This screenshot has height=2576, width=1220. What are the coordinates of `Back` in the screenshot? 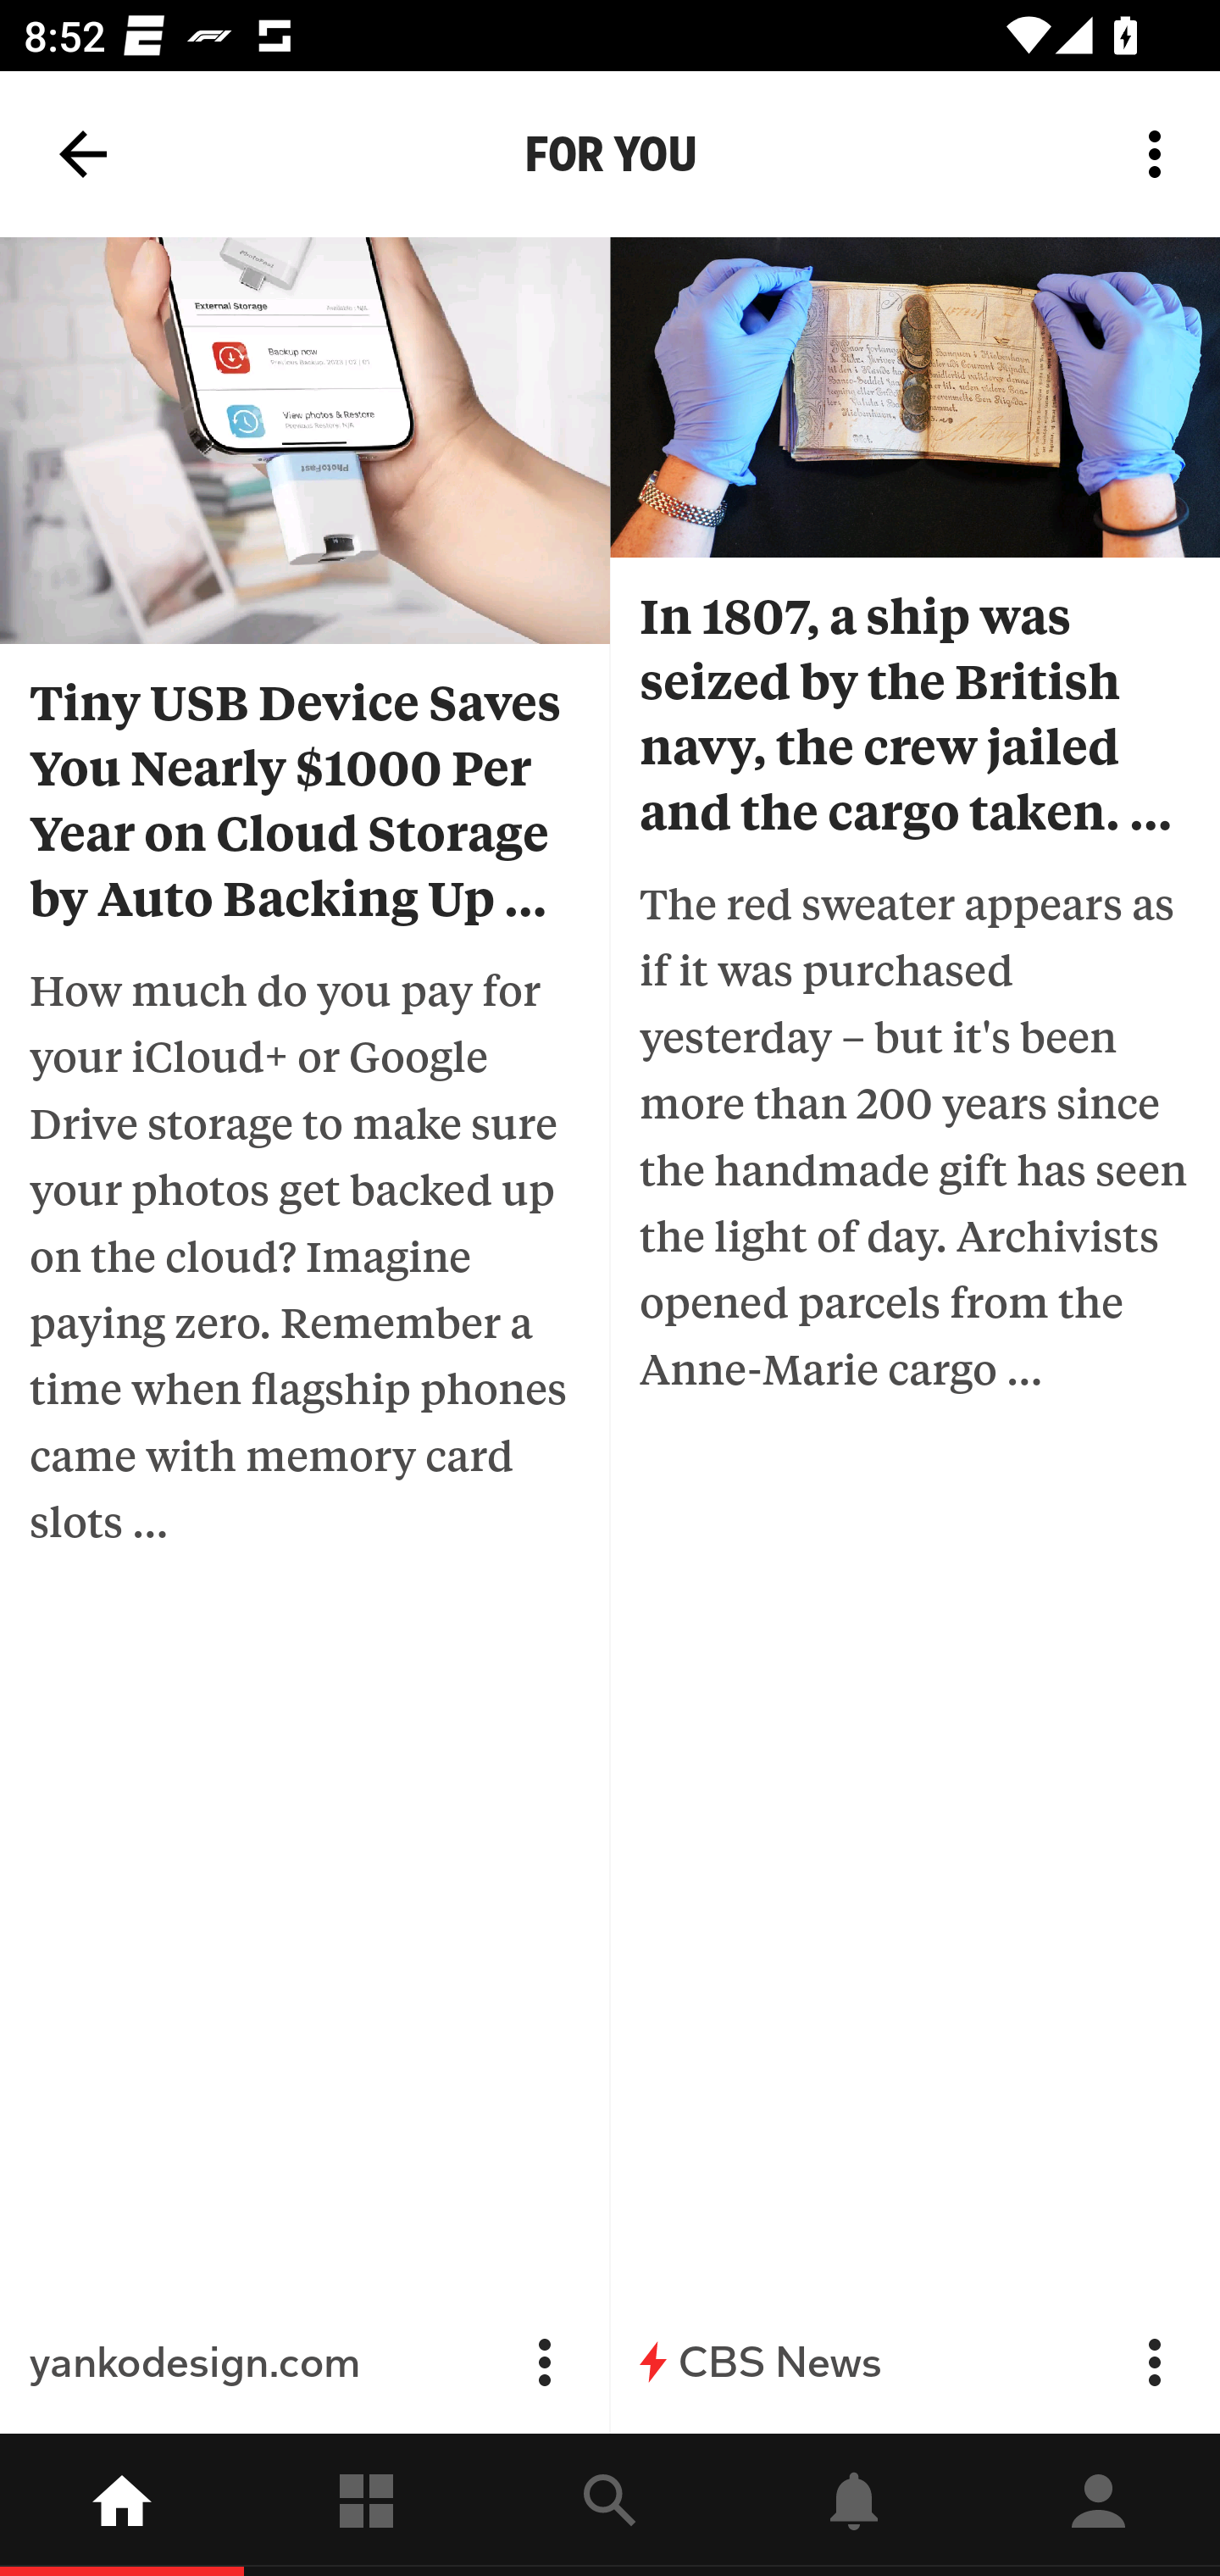 It's located at (83, 154).